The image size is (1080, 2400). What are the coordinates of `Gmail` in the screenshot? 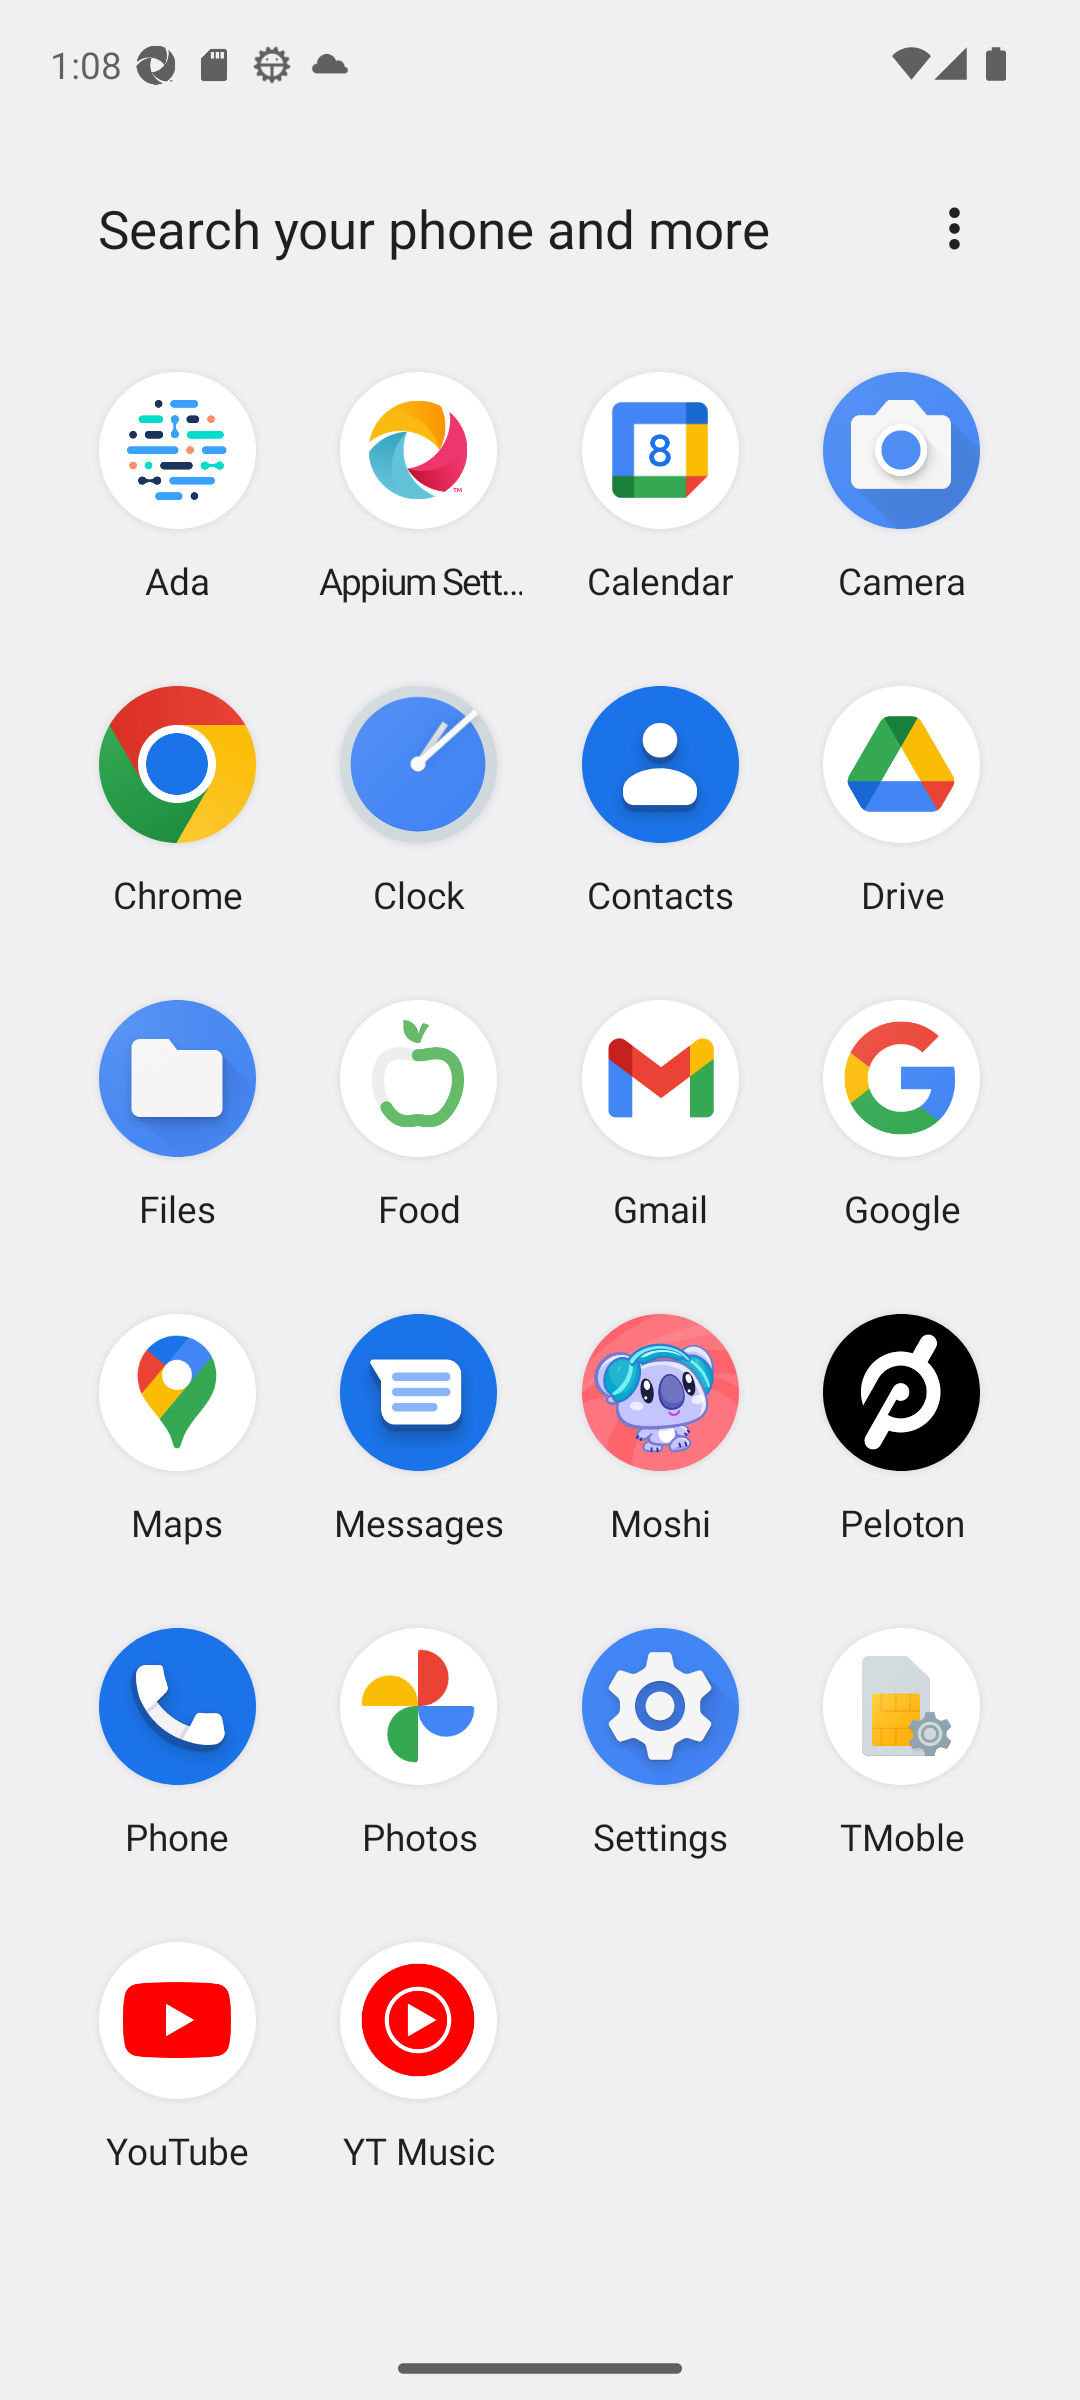 It's located at (660, 1112).